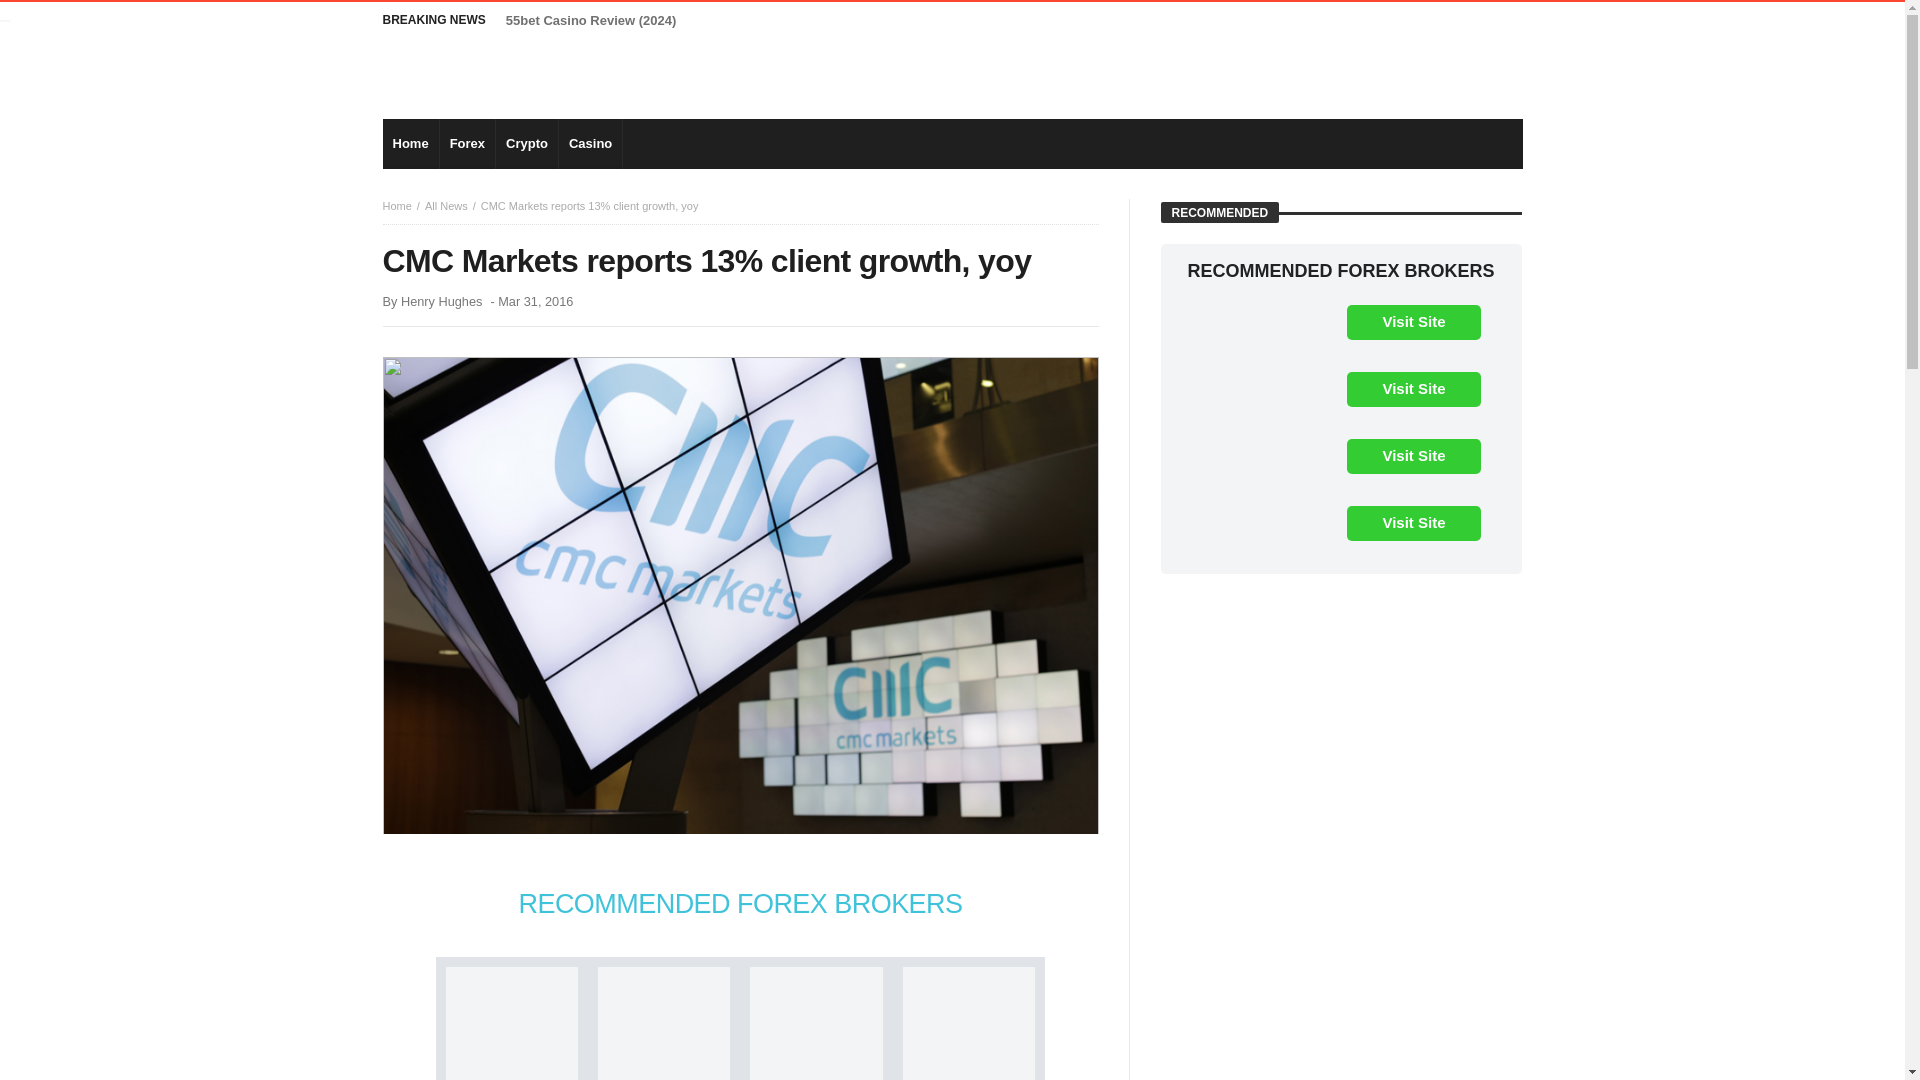 Image resolution: width=1920 pixels, height=1080 pixels. Describe the element at coordinates (590, 143) in the screenshot. I see `Casino` at that location.